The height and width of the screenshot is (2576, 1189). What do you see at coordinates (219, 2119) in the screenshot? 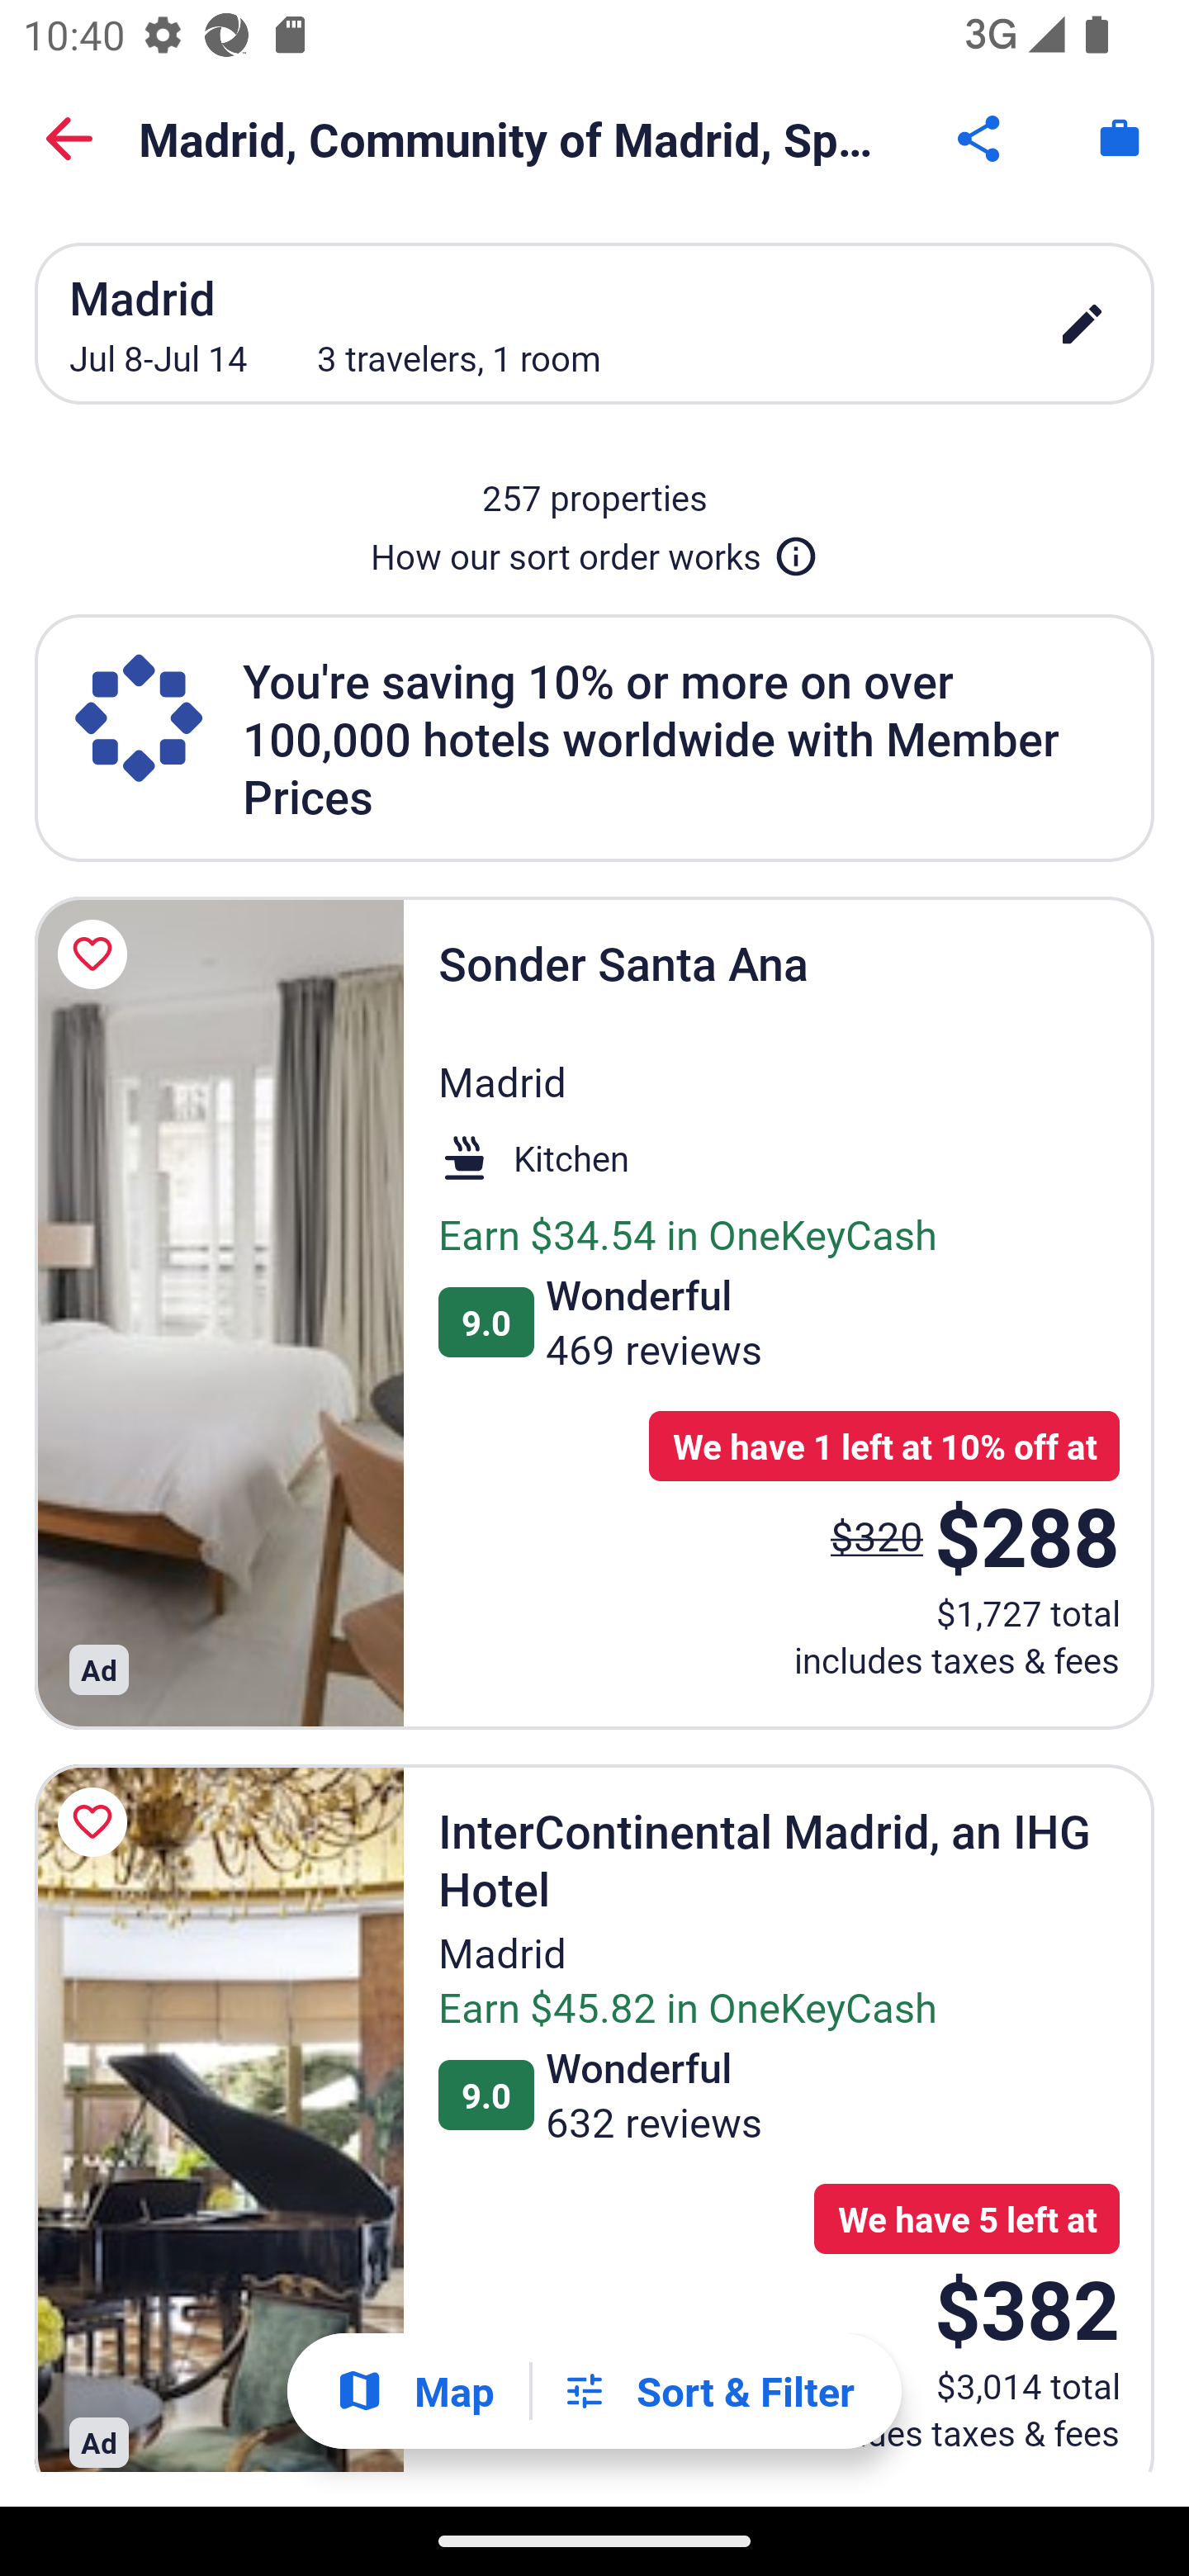
I see `InterContinental Madrid, an IHG Hotel` at bounding box center [219, 2119].